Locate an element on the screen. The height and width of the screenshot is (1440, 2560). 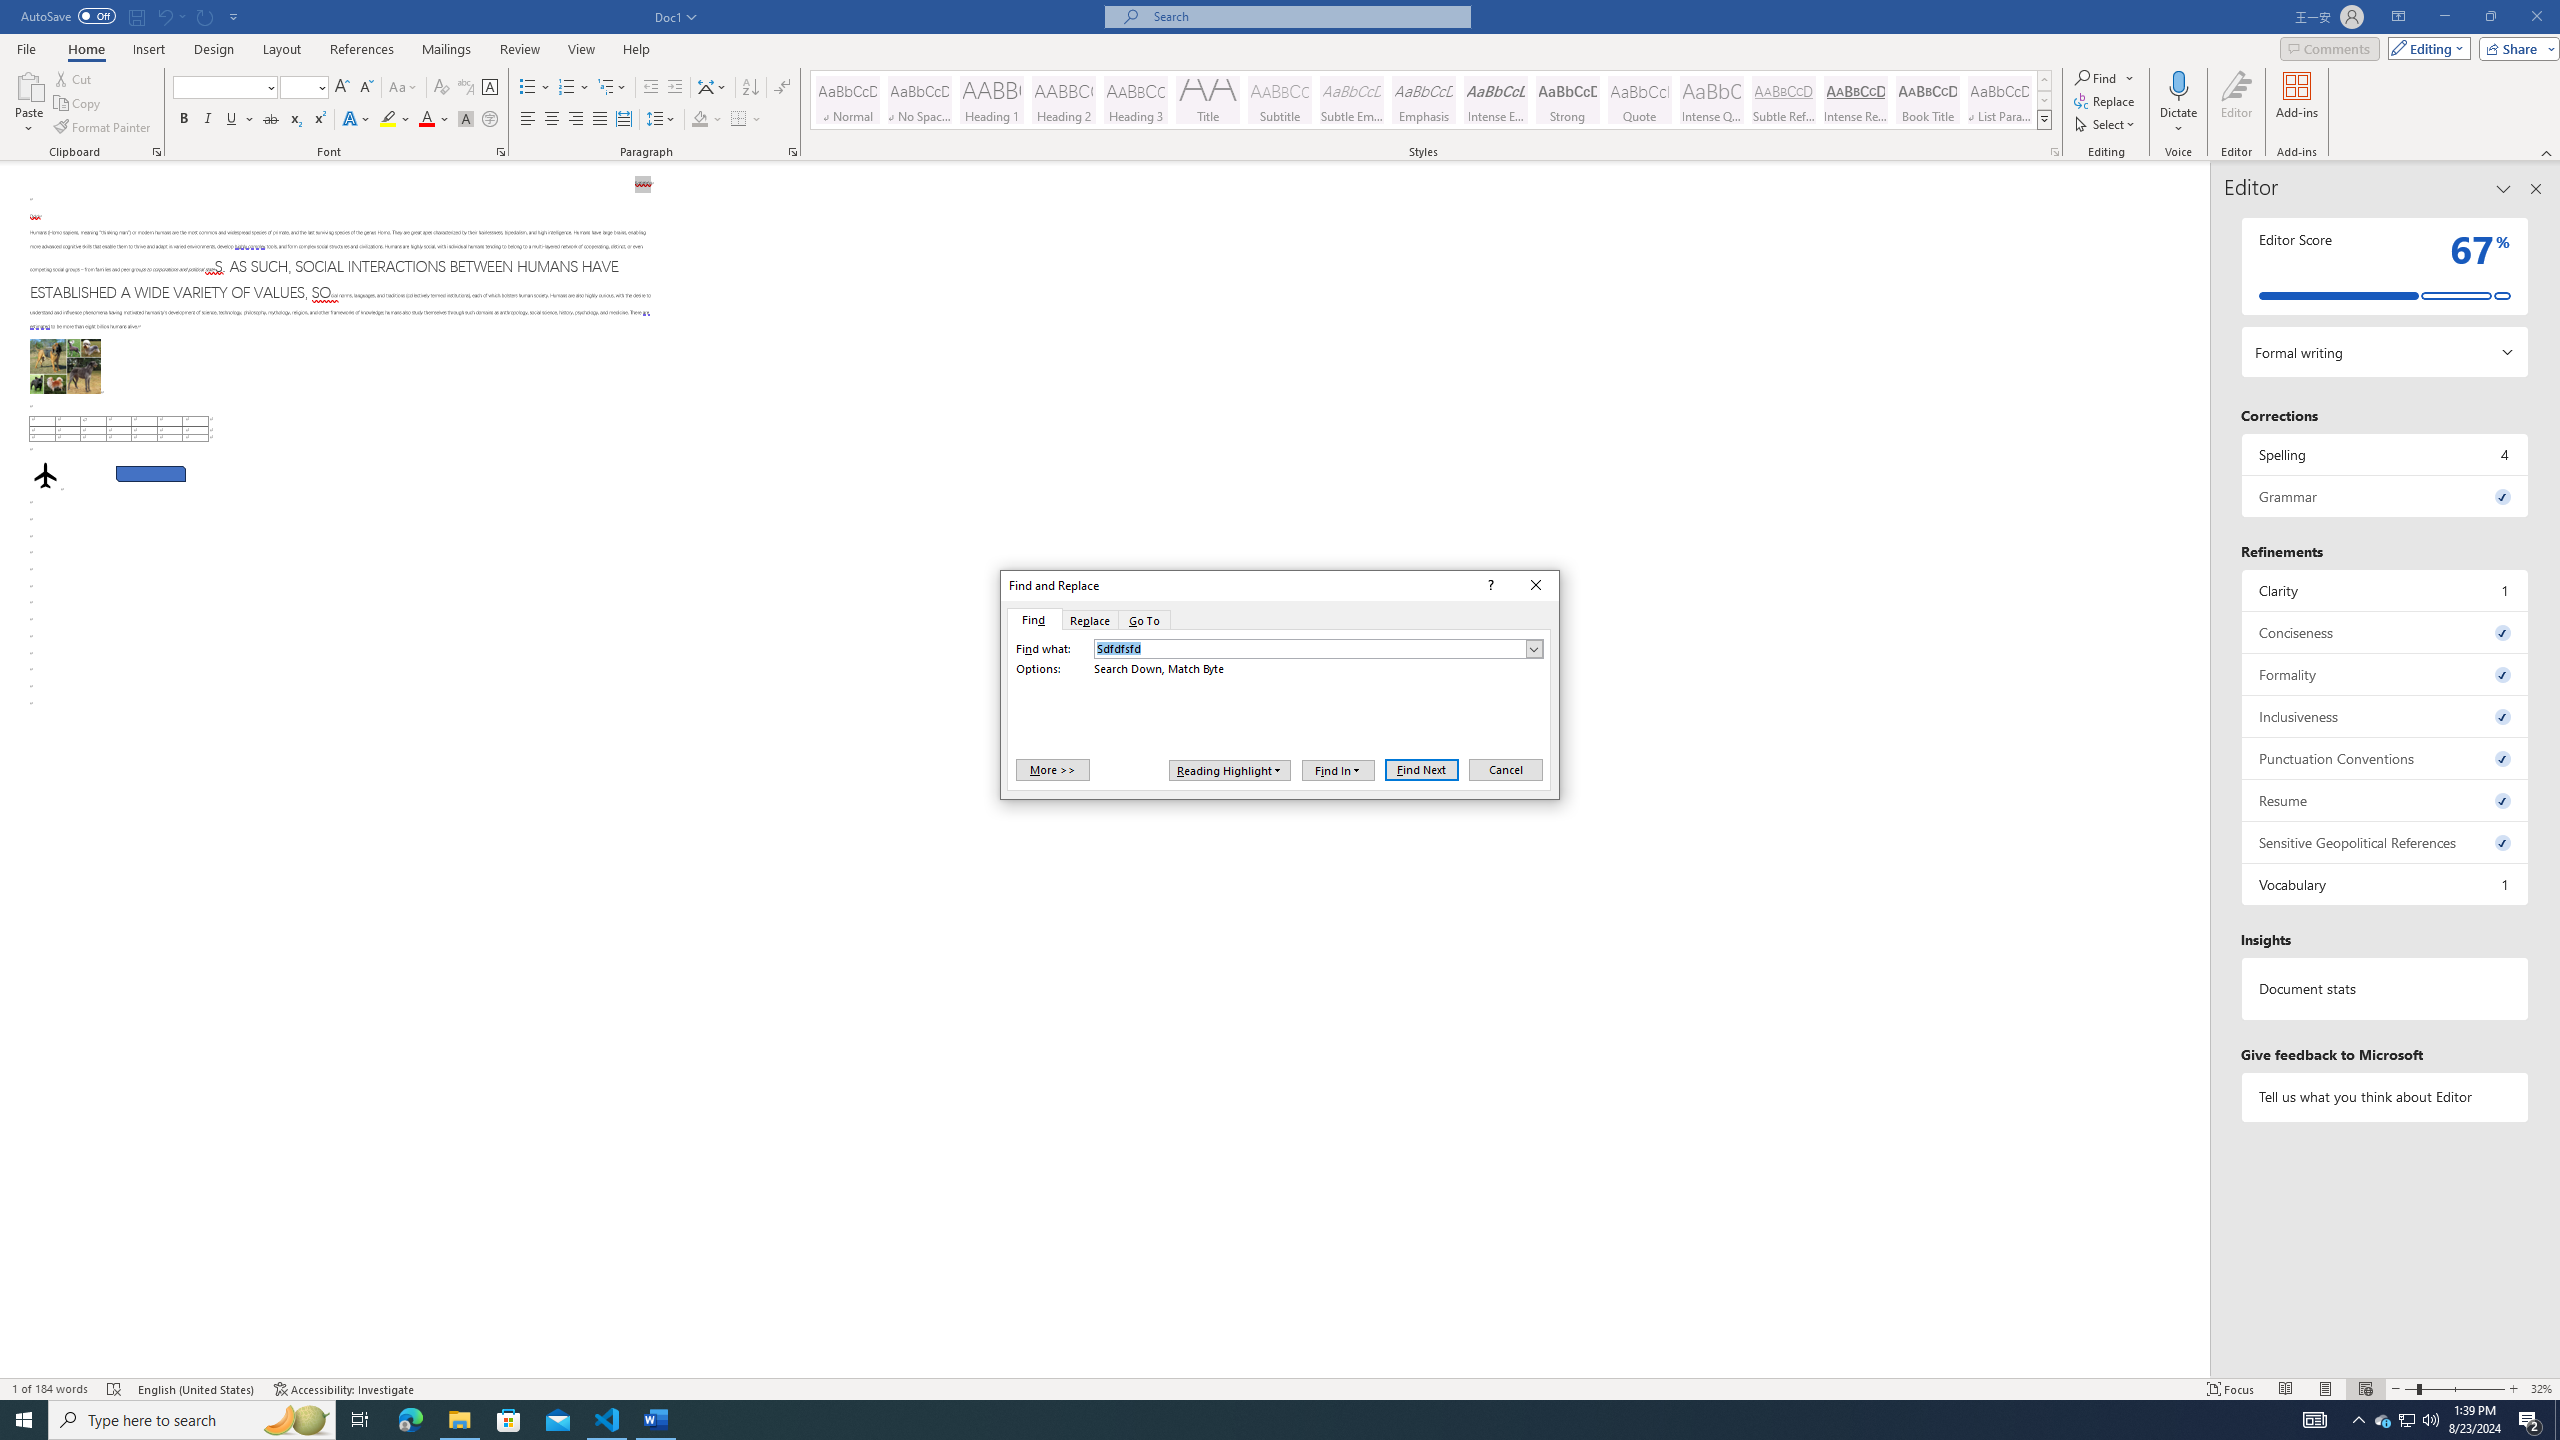
Show desktop is located at coordinates (2557, 1420).